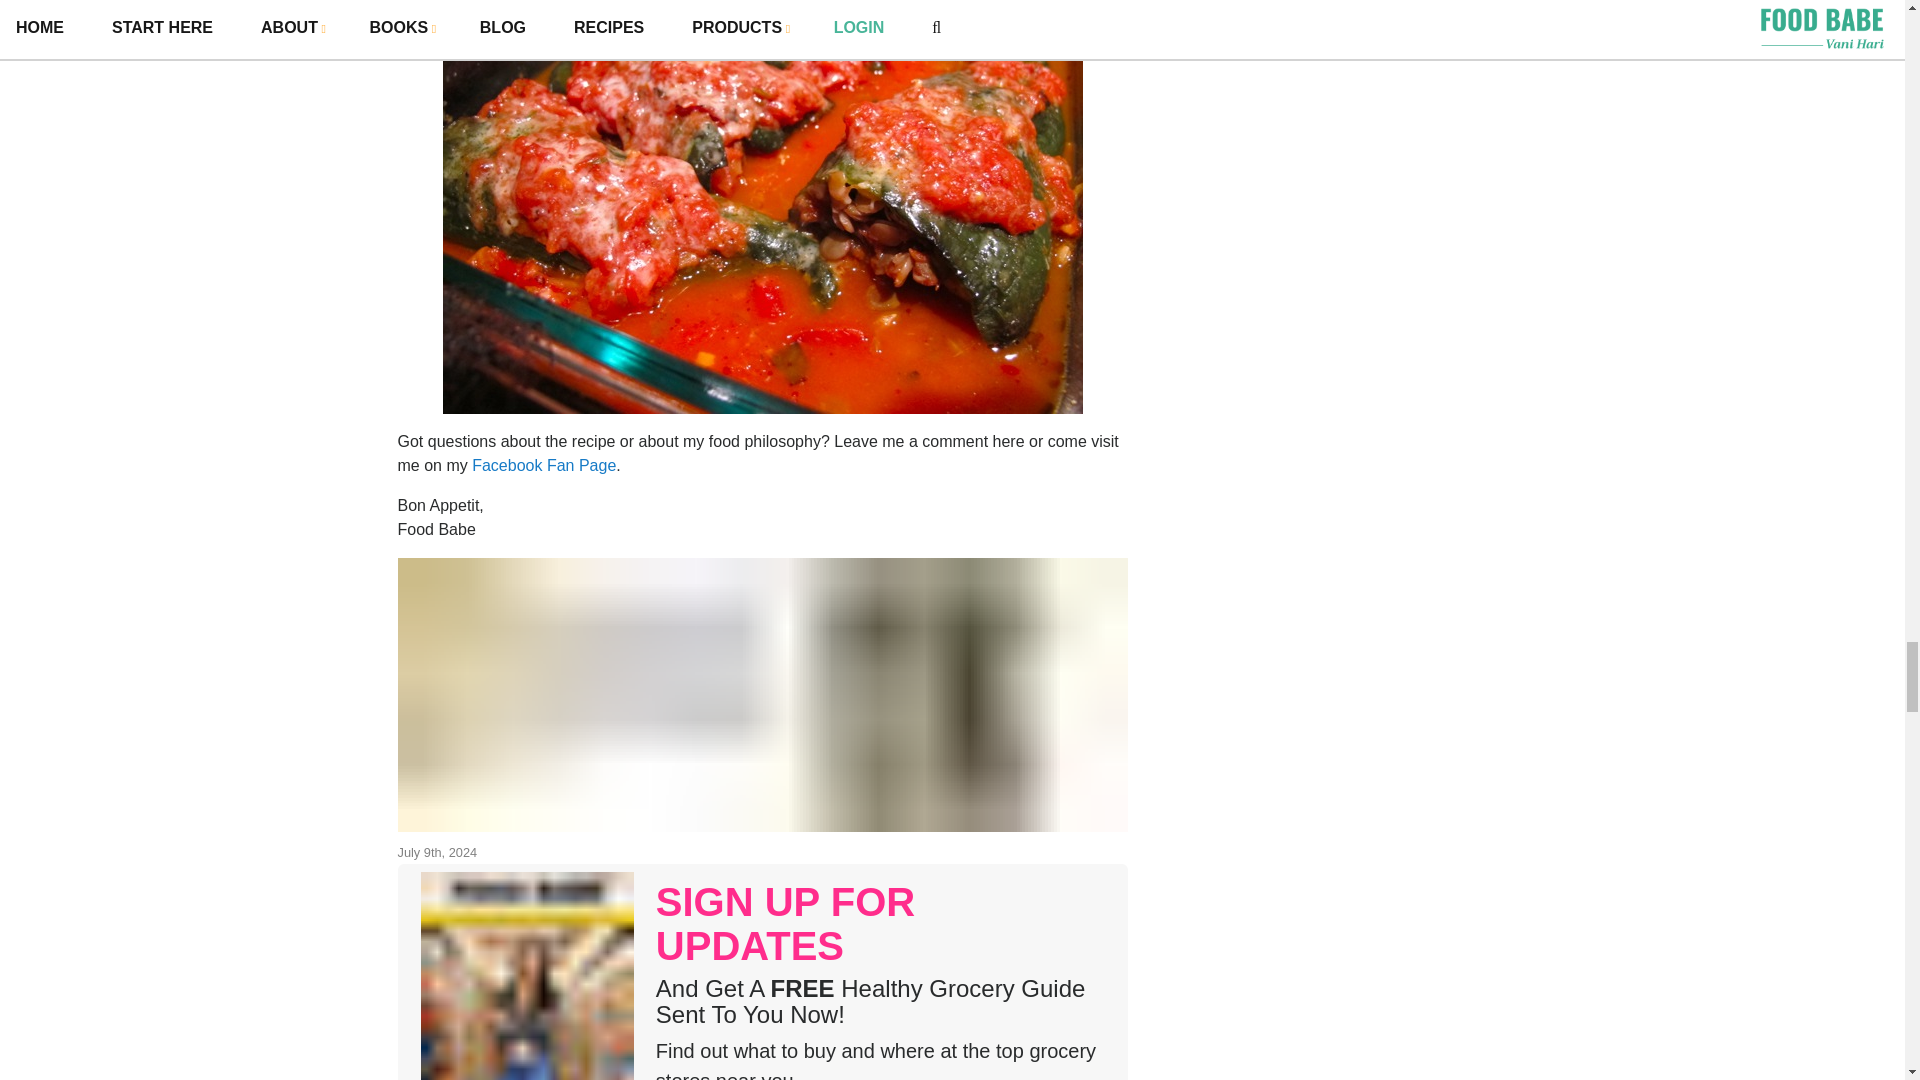 The width and height of the screenshot is (1920, 1080). What do you see at coordinates (544, 465) in the screenshot?
I see `Facebook Fan Page` at bounding box center [544, 465].